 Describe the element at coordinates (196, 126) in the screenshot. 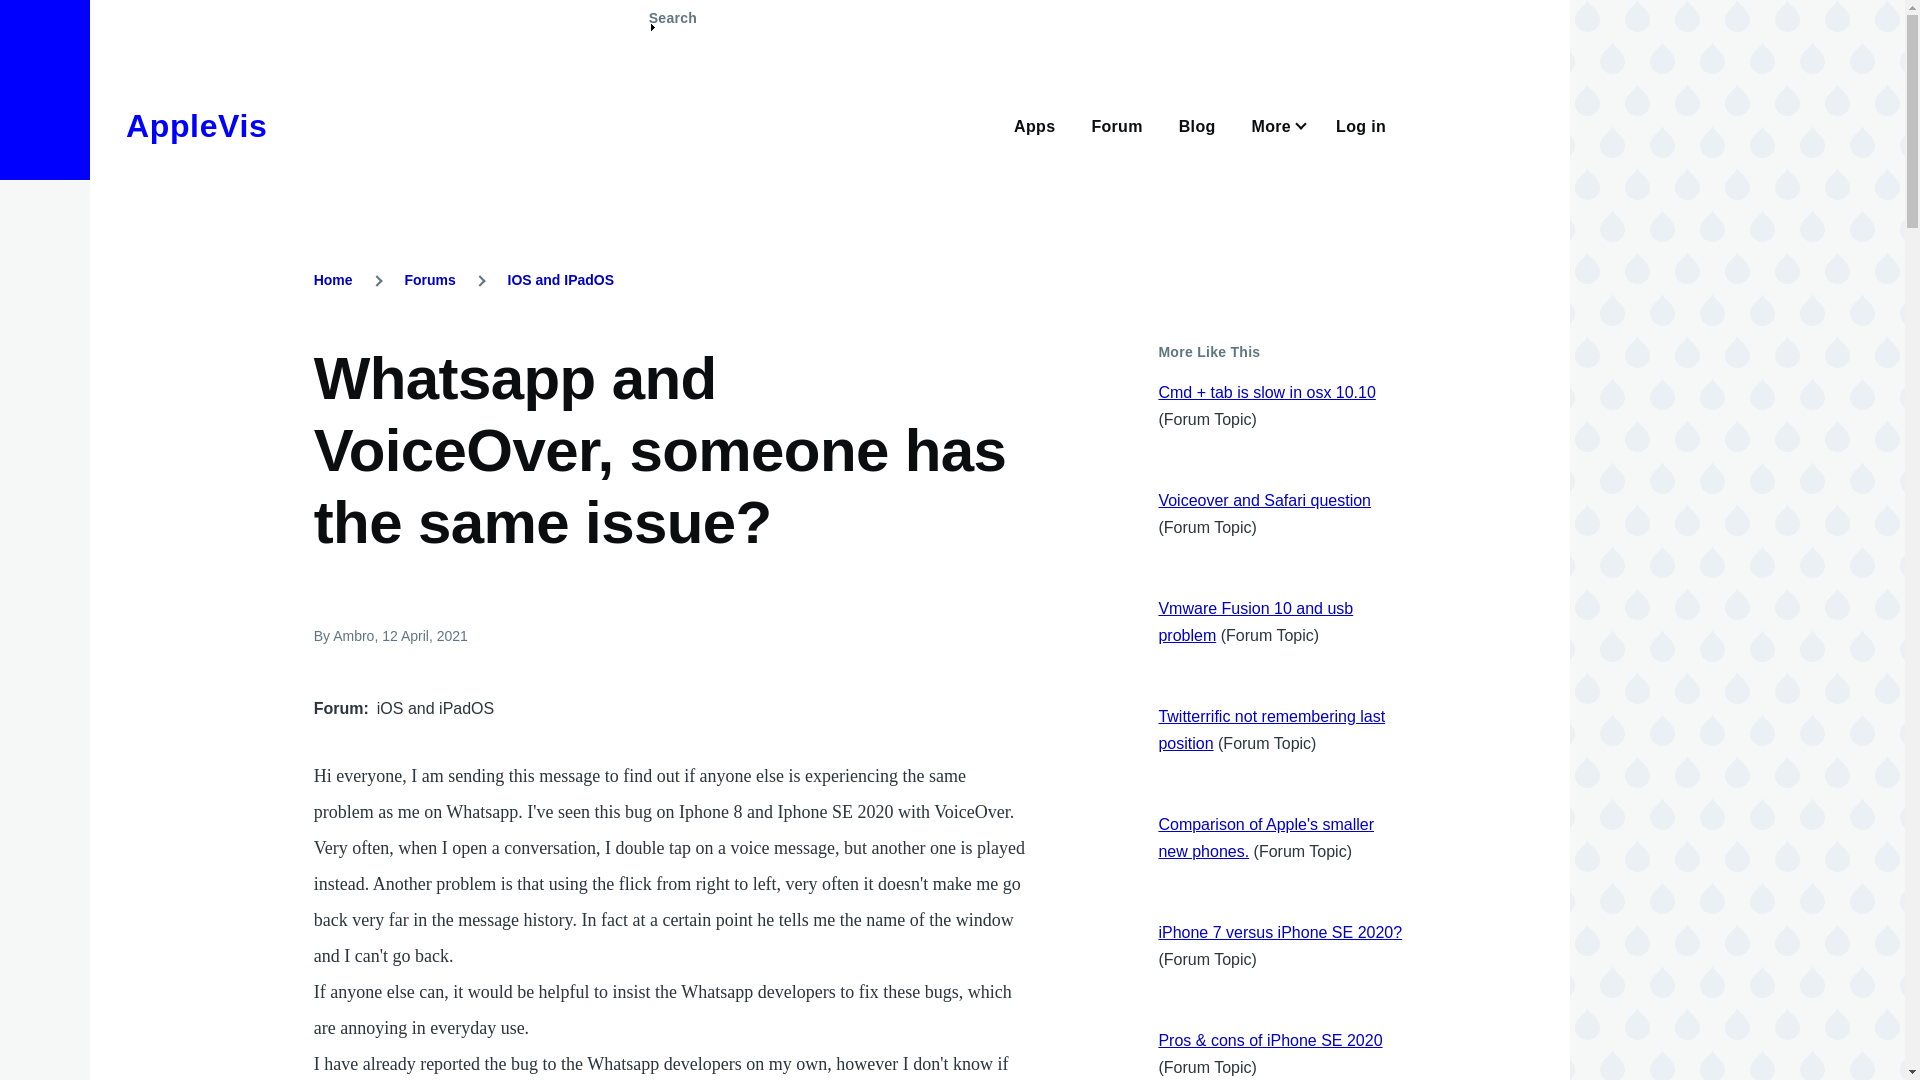

I see `AppleVis` at that location.